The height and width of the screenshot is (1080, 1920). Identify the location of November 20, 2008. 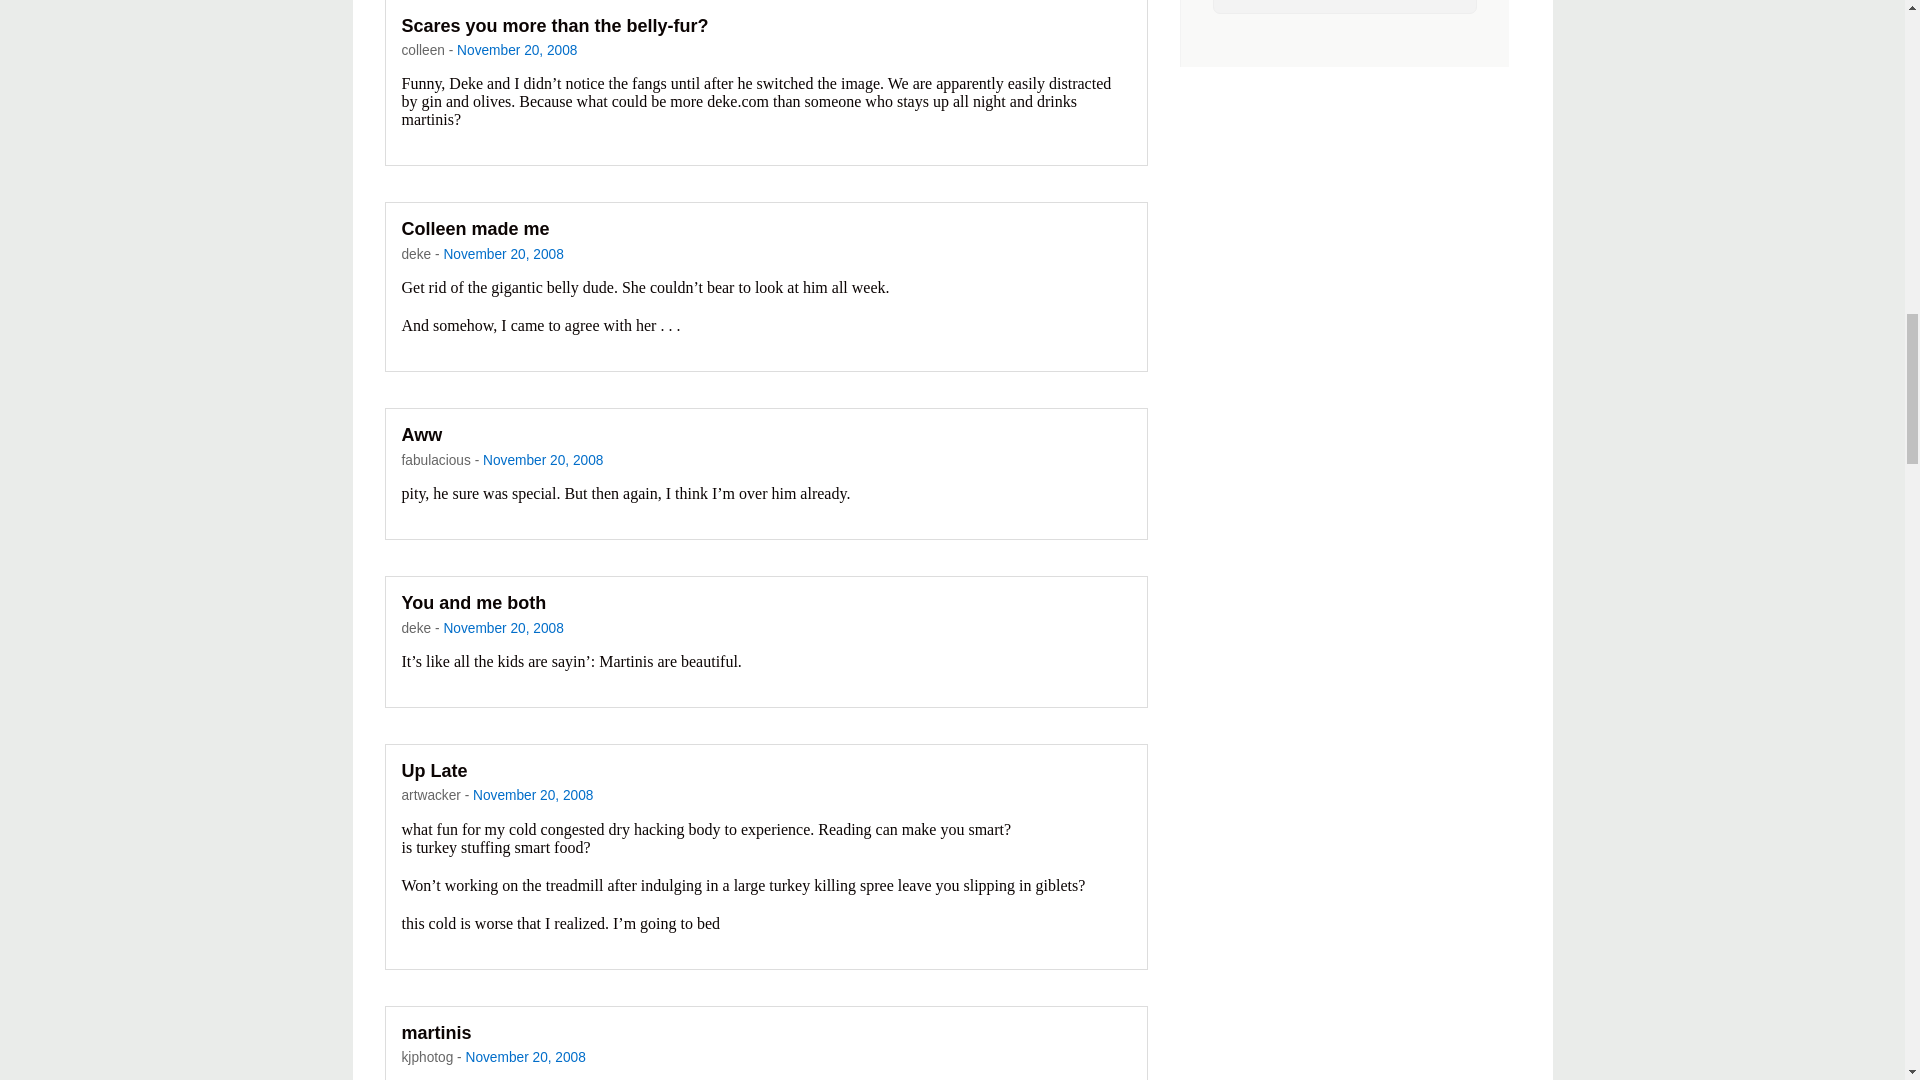
(502, 254).